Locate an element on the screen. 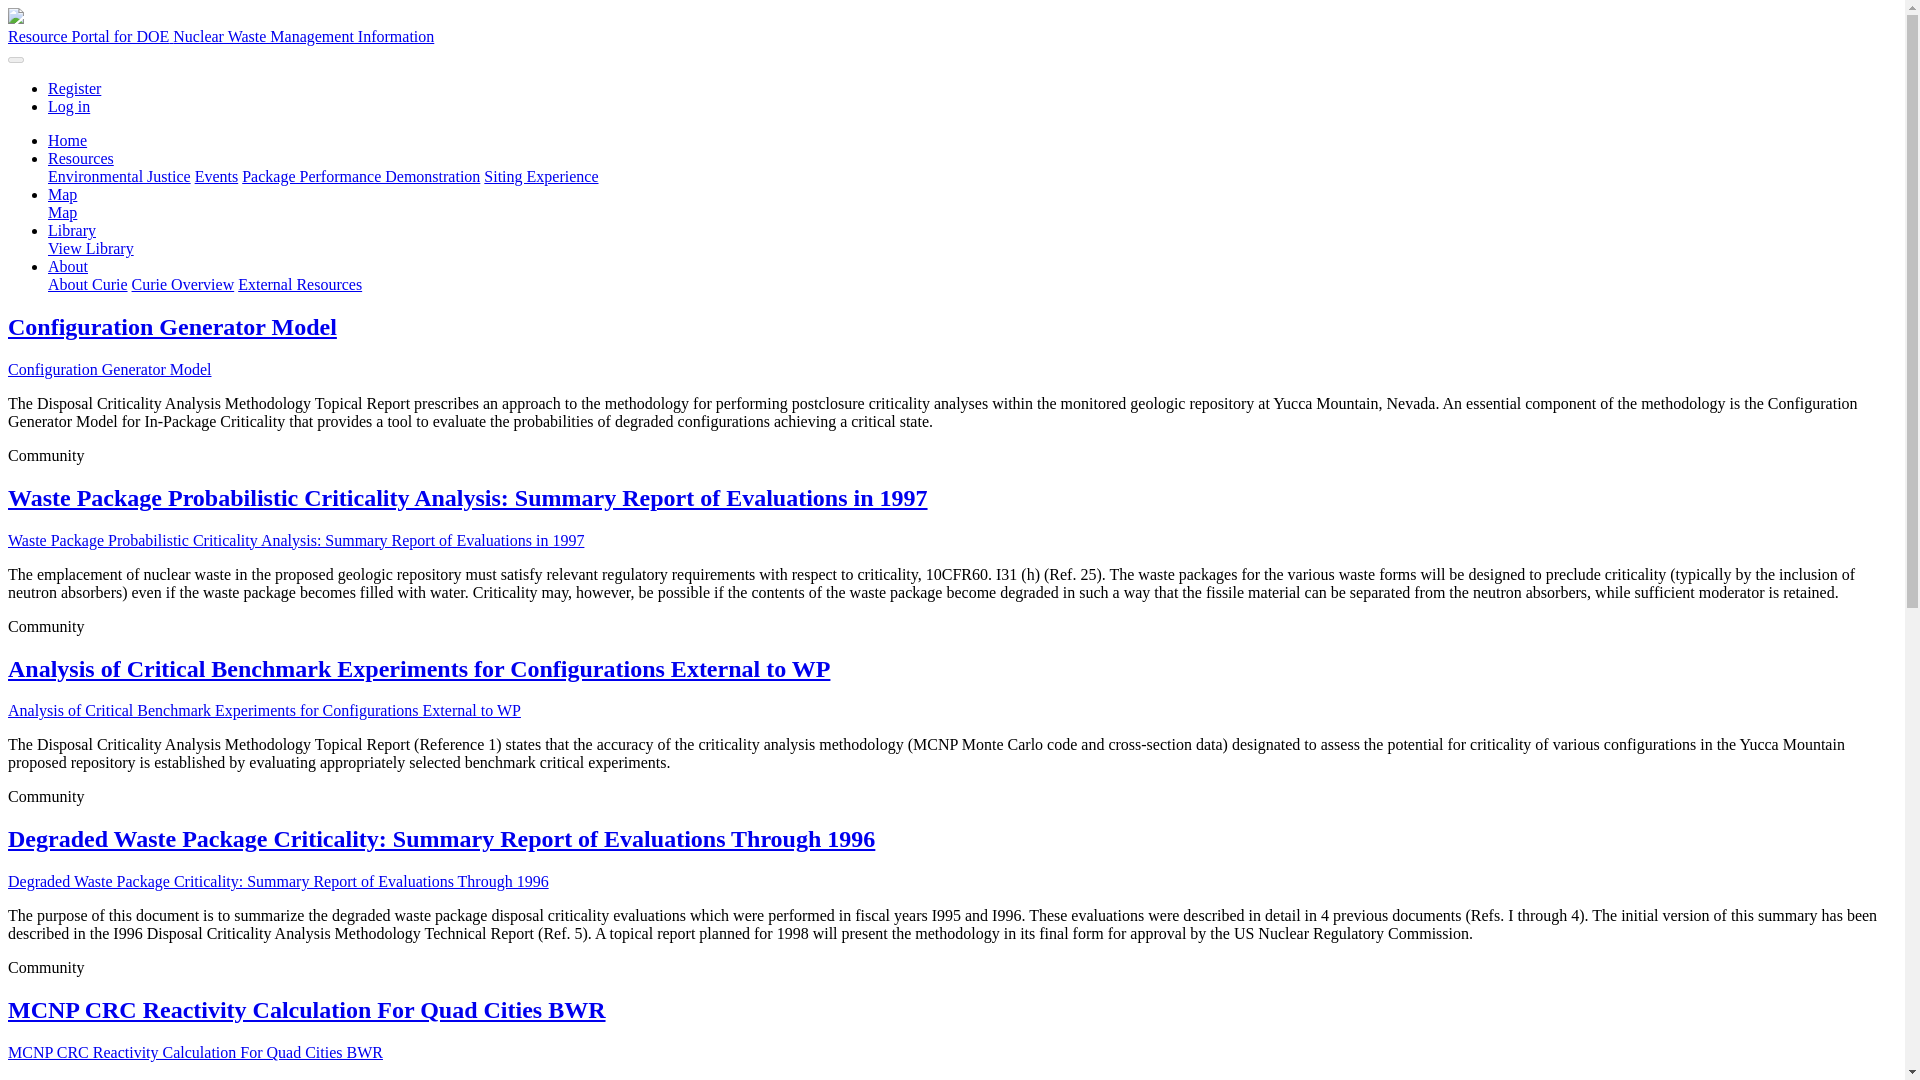 Image resolution: width=1920 pixels, height=1080 pixels. Library is located at coordinates (72, 230).